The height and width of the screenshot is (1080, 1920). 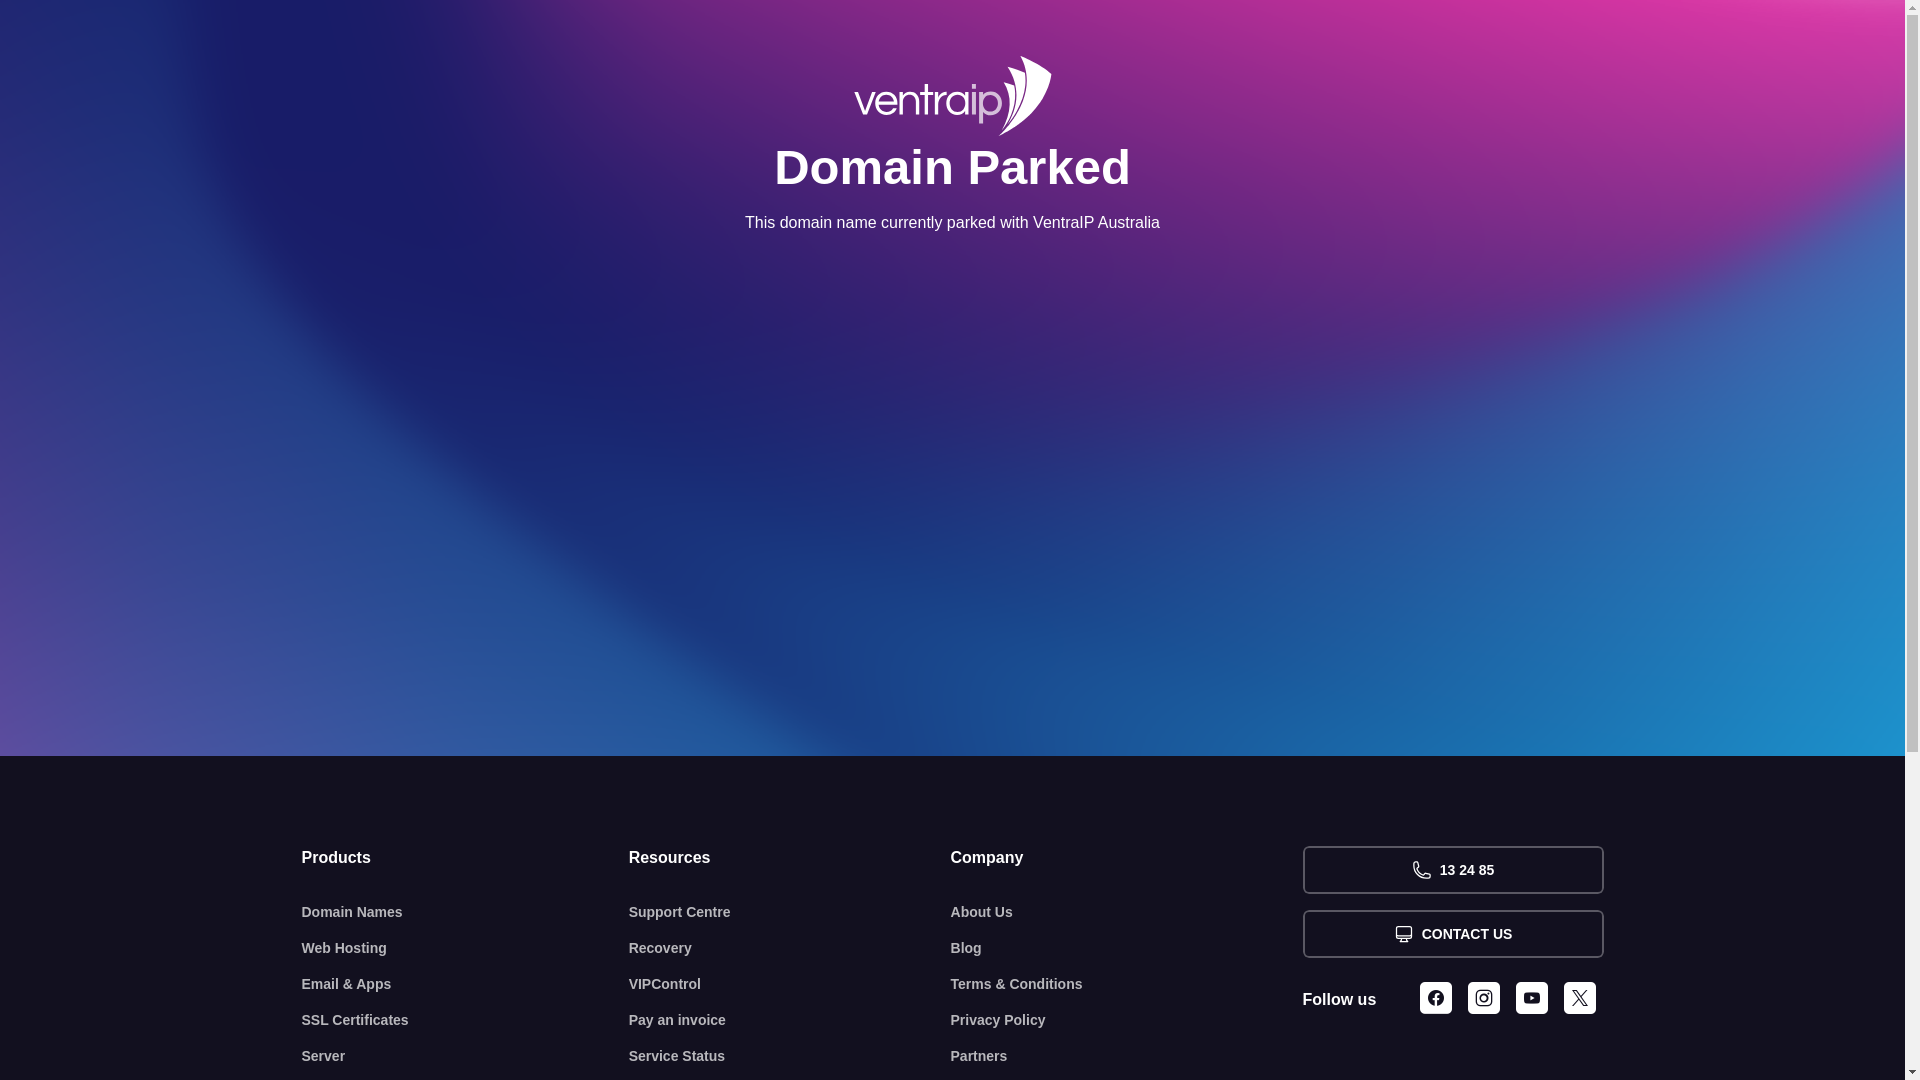 What do you see at coordinates (790, 1020) in the screenshot?
I see `Pay an invoice` at bounding box center [790, 1020].